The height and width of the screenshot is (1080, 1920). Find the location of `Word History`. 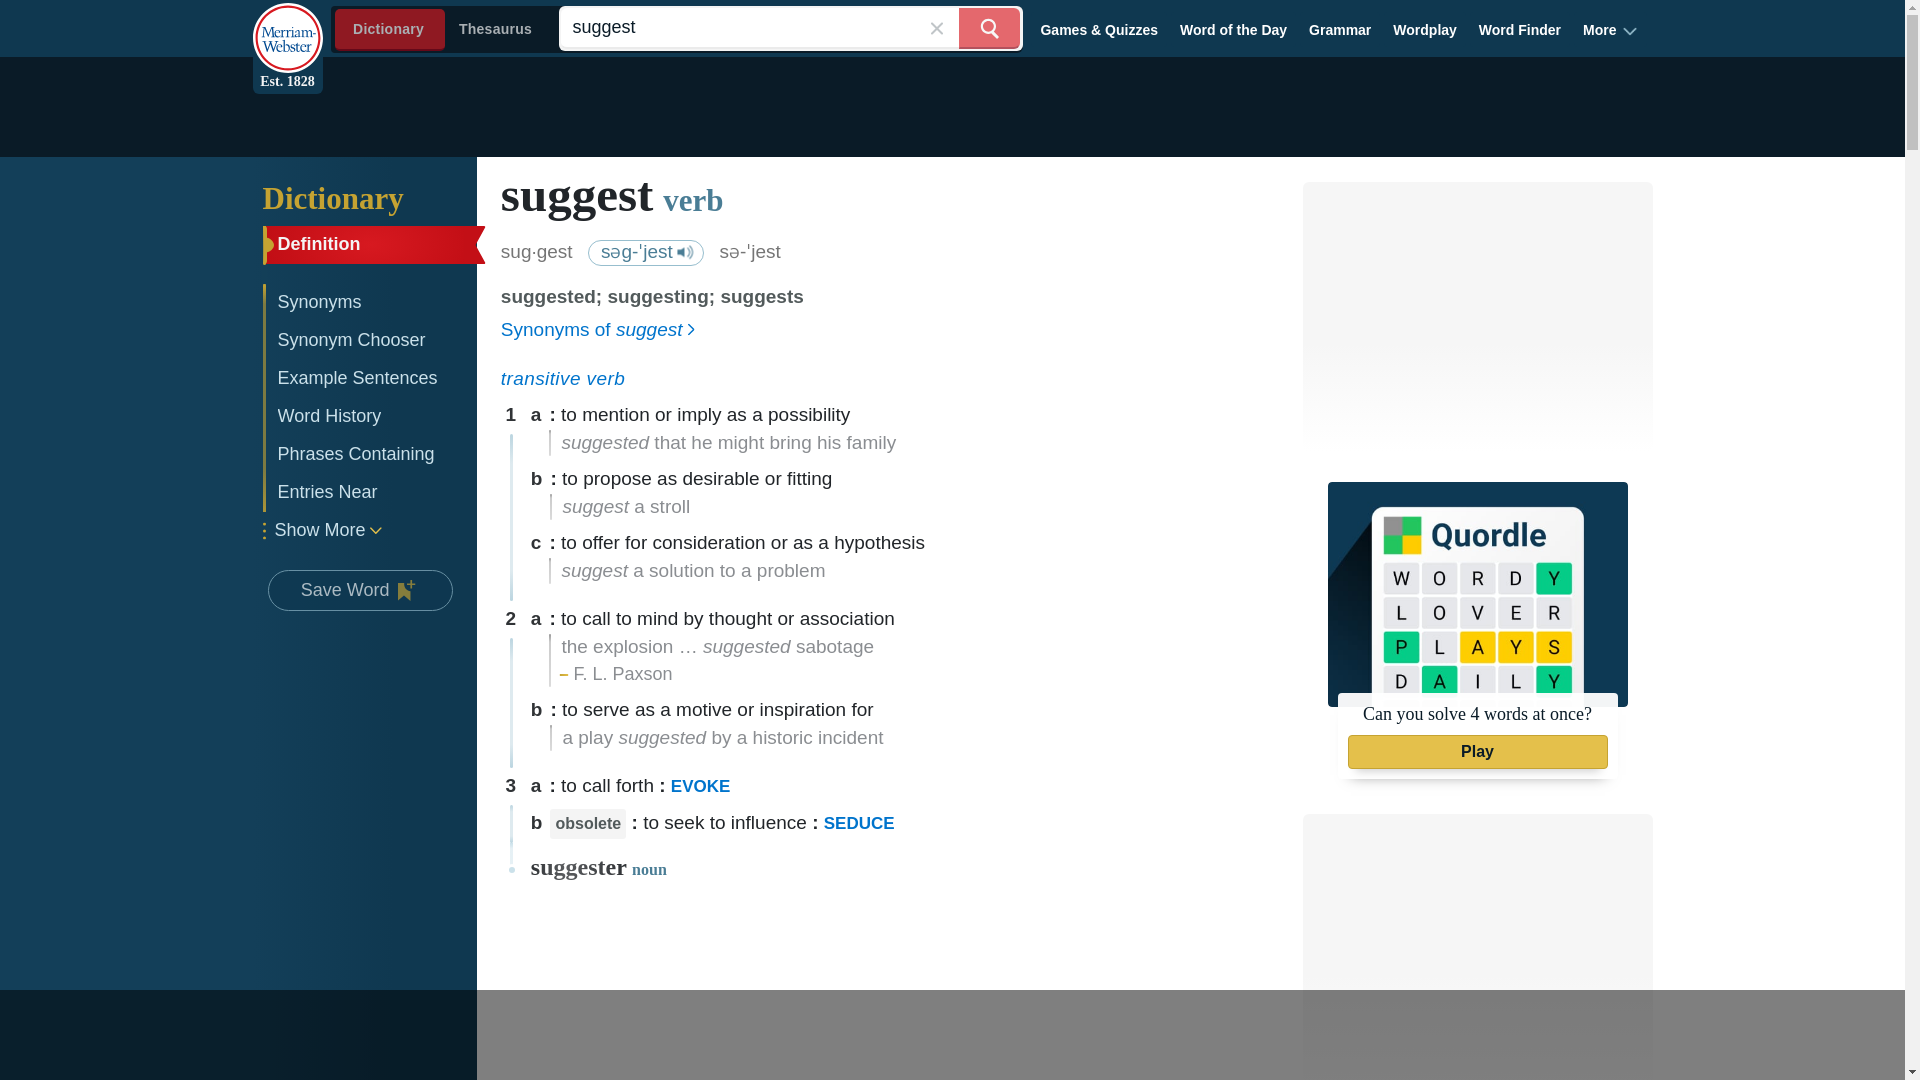

Word History is located at coordinates (370, 417).